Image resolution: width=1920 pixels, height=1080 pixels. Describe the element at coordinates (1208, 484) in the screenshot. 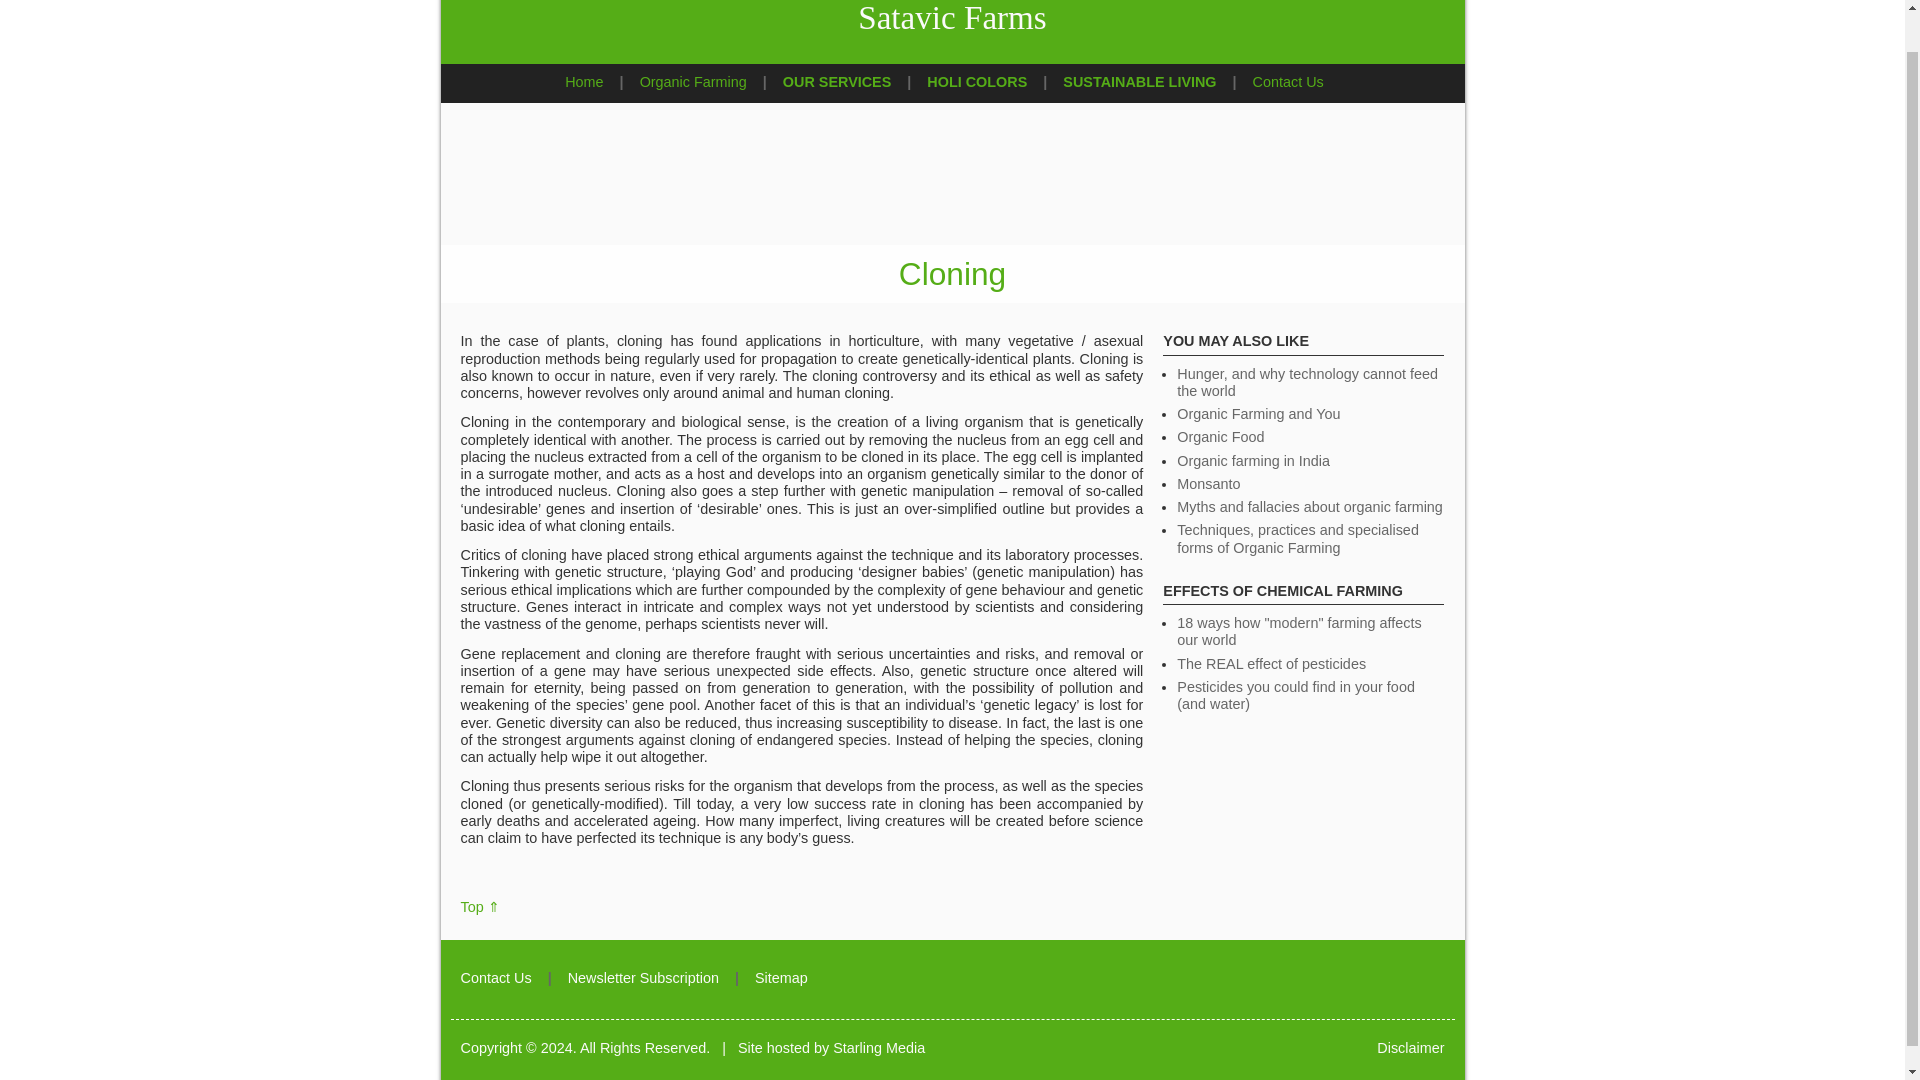

I see `Monsanto` at that location.